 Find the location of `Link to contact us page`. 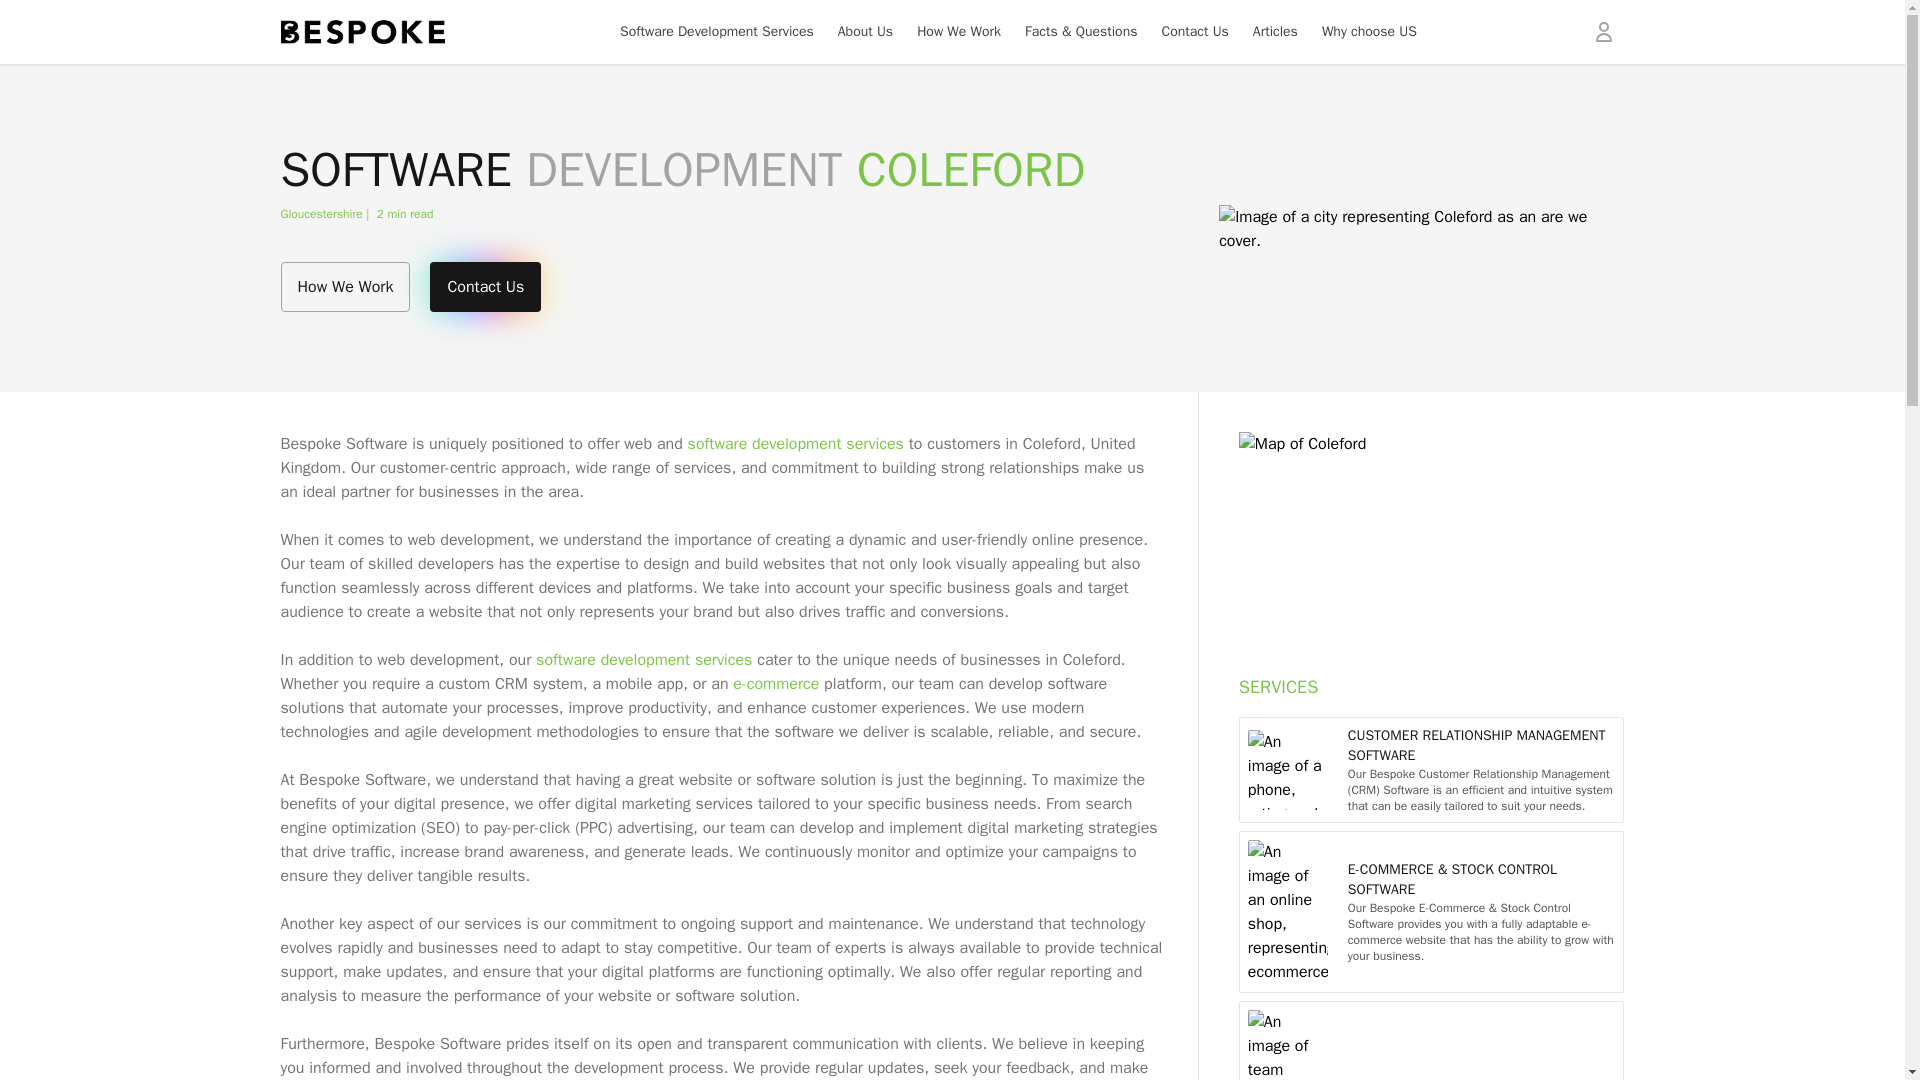

Link to contact us page is located at coordinates (486, 287).